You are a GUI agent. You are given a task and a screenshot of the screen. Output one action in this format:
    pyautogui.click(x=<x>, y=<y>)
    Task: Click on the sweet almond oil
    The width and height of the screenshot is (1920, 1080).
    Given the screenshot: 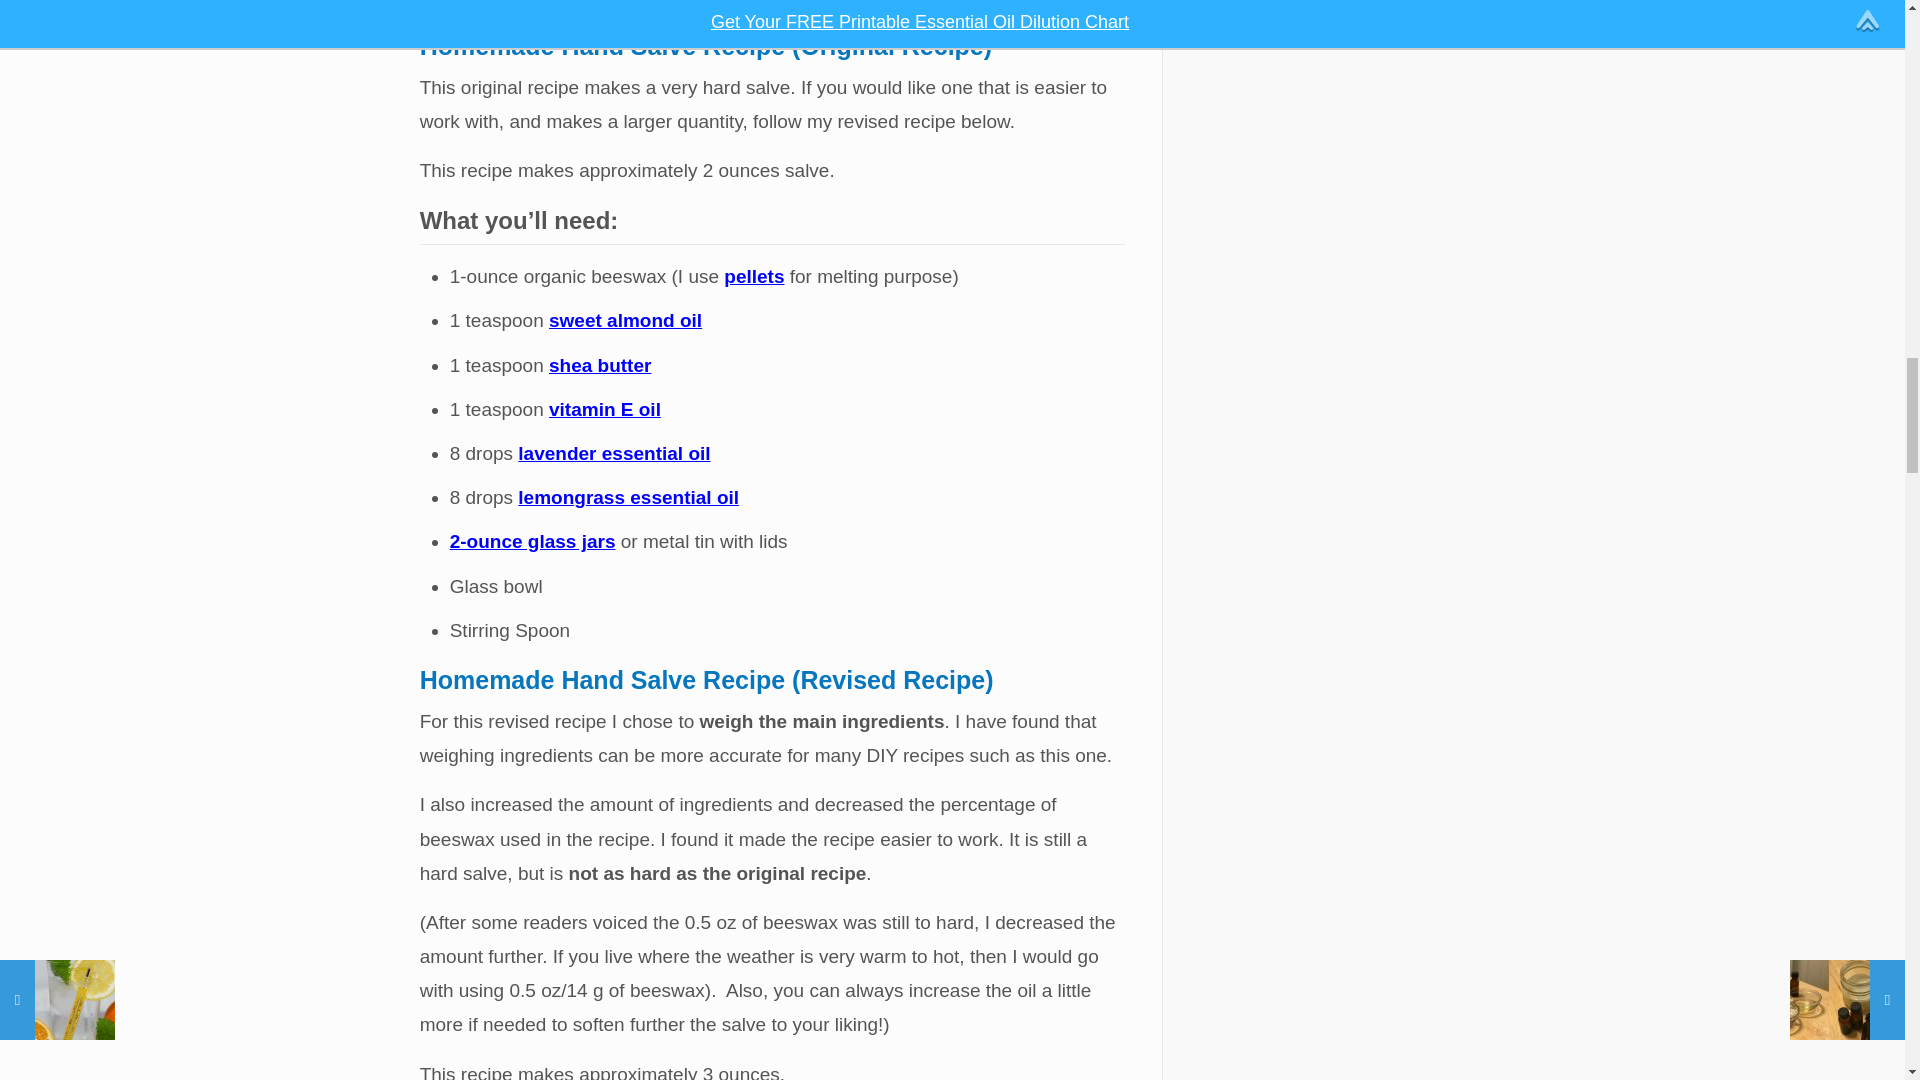 What is the action you would take?
    pyautogui.click(x=626, y=320)
    